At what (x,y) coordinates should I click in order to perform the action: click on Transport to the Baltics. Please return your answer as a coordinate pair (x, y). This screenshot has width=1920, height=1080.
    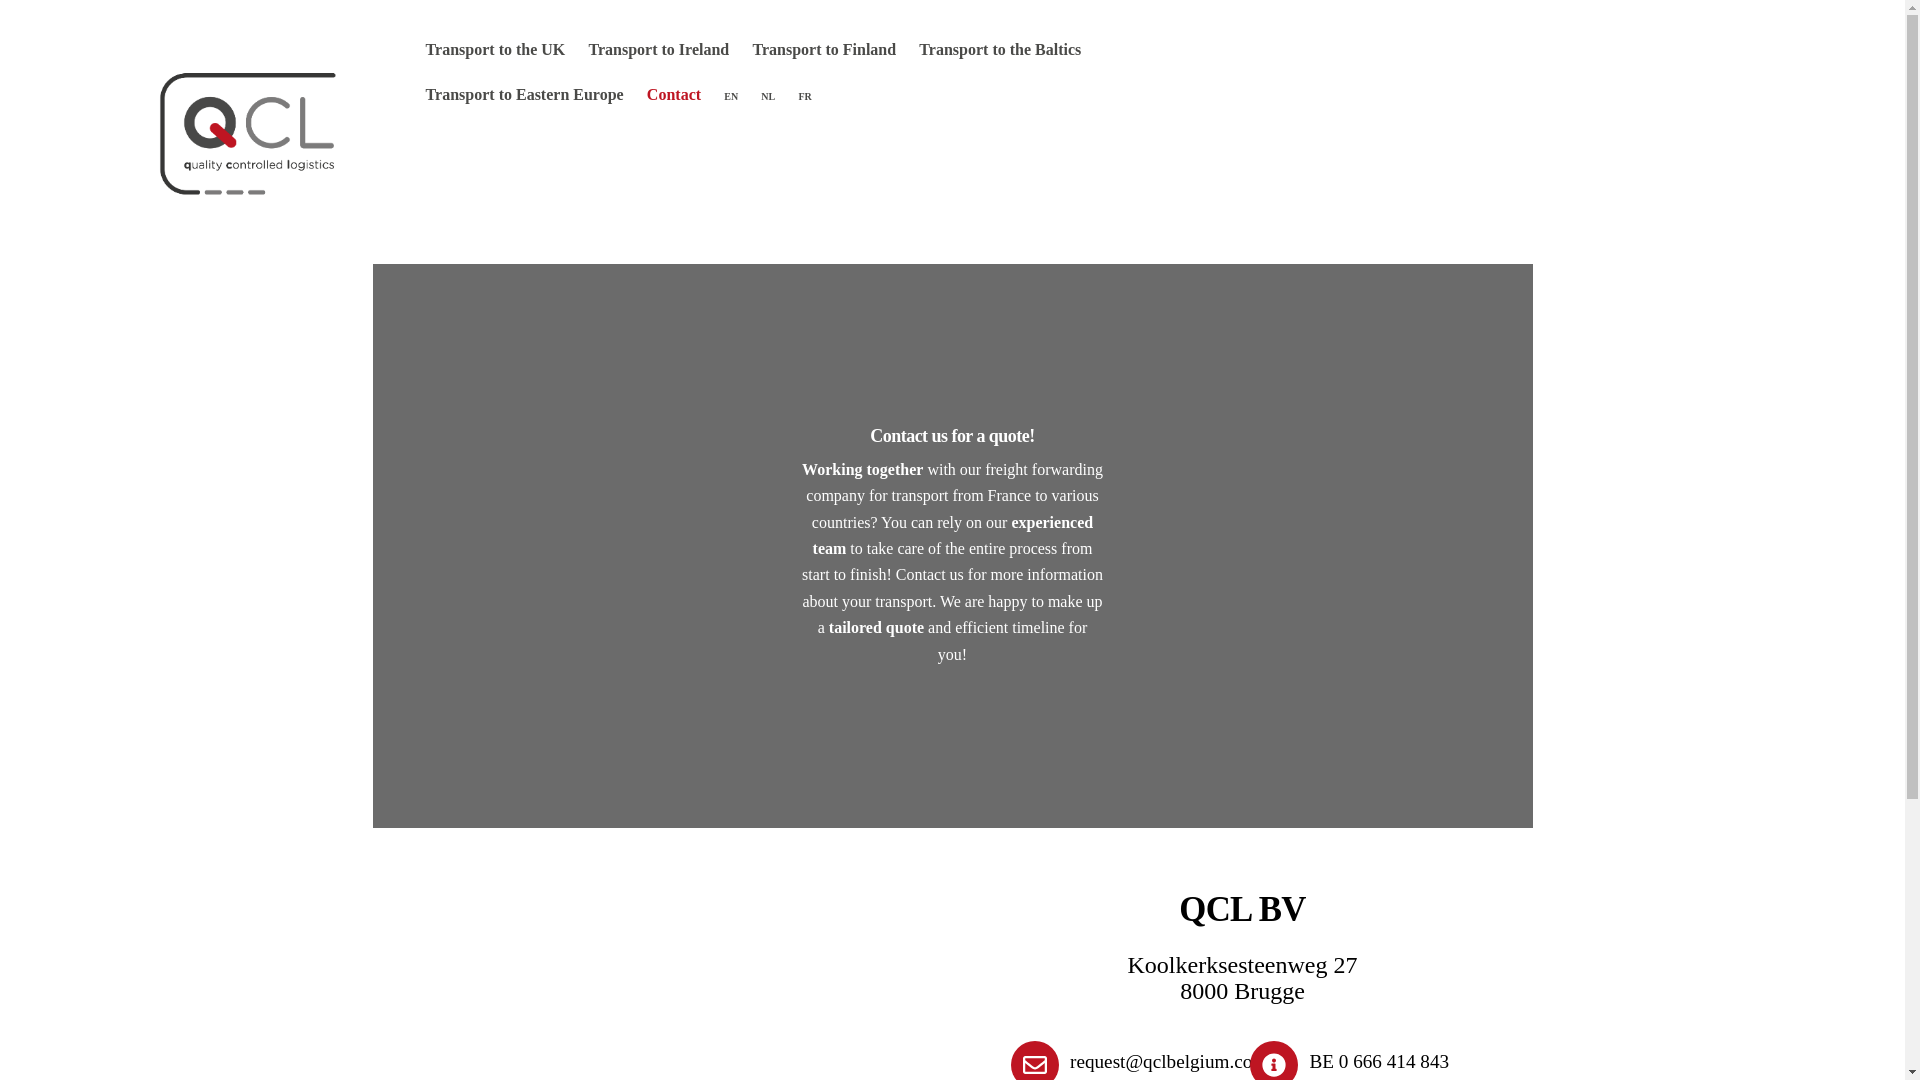
    Looking at the image, I should click on (1000, 50).